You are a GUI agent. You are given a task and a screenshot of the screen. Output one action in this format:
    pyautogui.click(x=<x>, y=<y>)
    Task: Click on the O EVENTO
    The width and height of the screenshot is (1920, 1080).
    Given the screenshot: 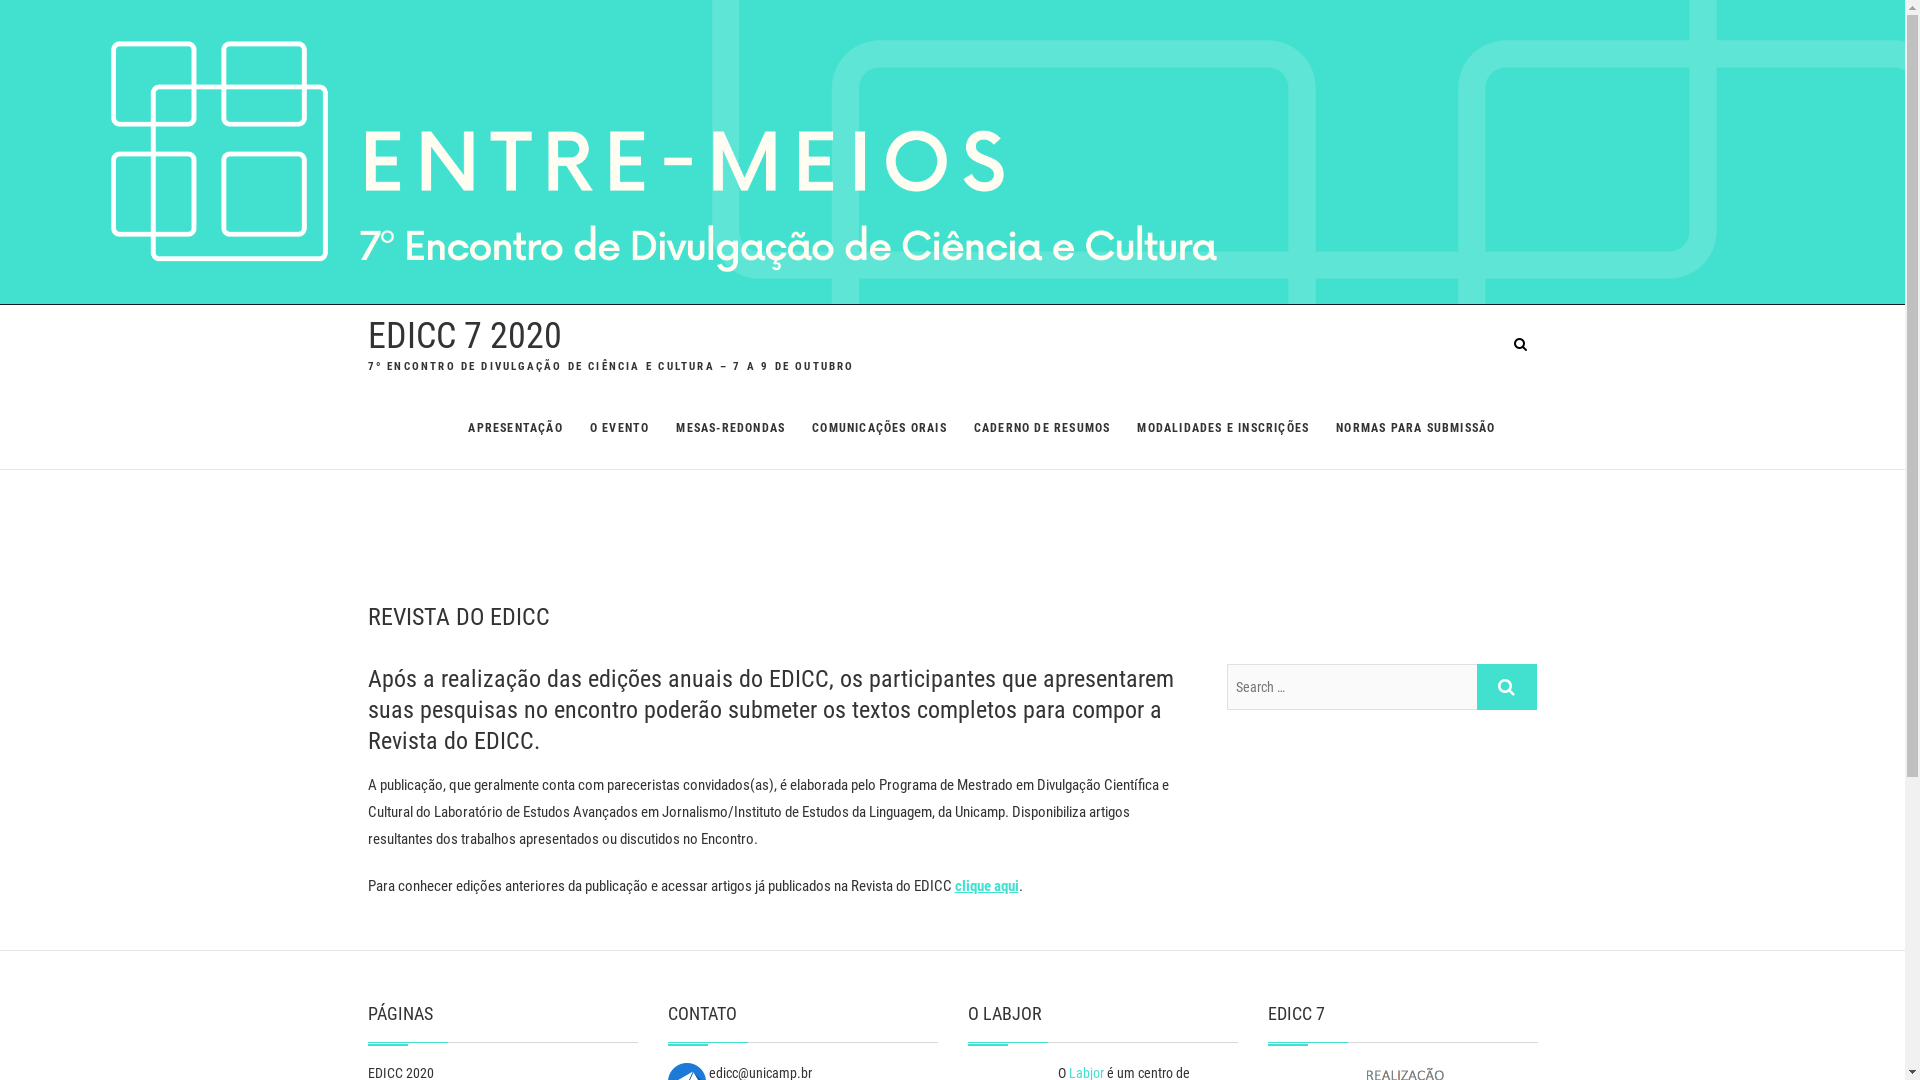 What is the action you would take?
    pyautogui.click(x=620, y=428)
    